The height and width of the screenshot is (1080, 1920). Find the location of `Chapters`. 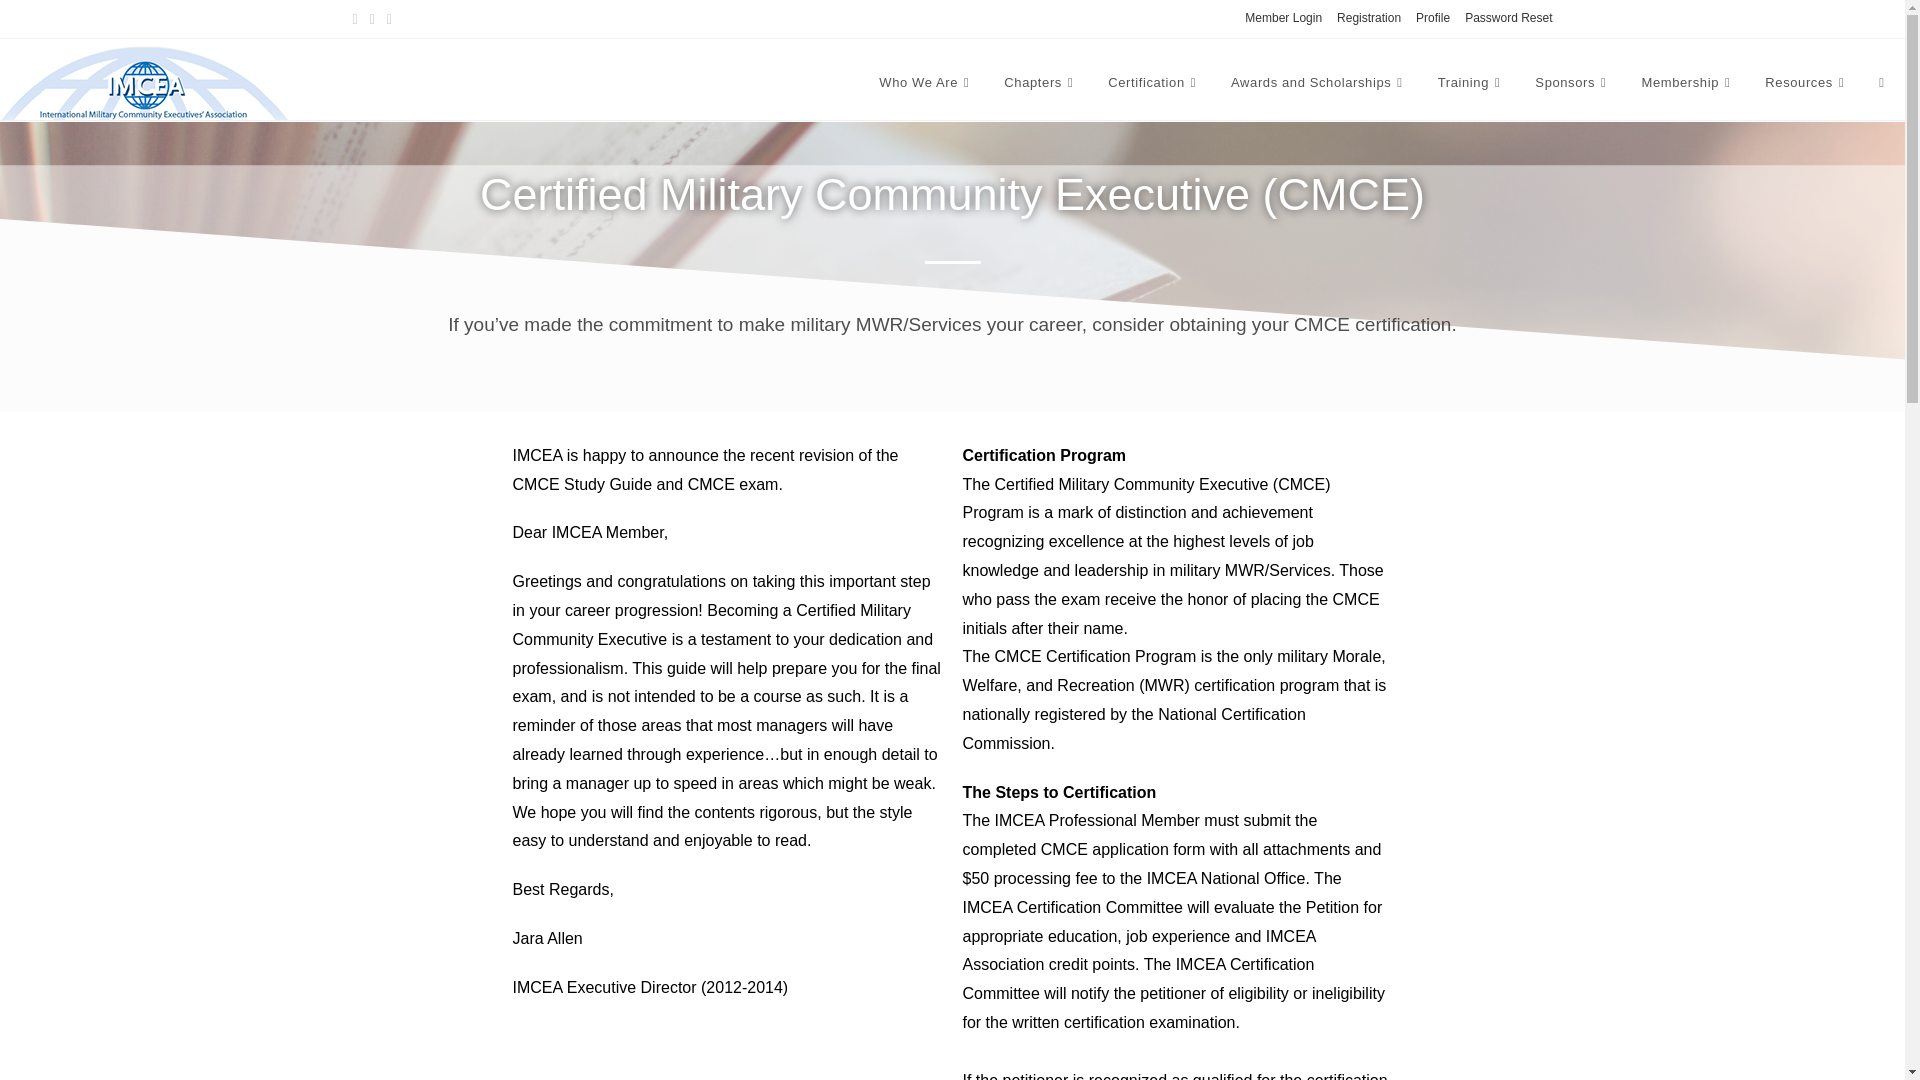

Chapters is located at coordinates (1040, 82).